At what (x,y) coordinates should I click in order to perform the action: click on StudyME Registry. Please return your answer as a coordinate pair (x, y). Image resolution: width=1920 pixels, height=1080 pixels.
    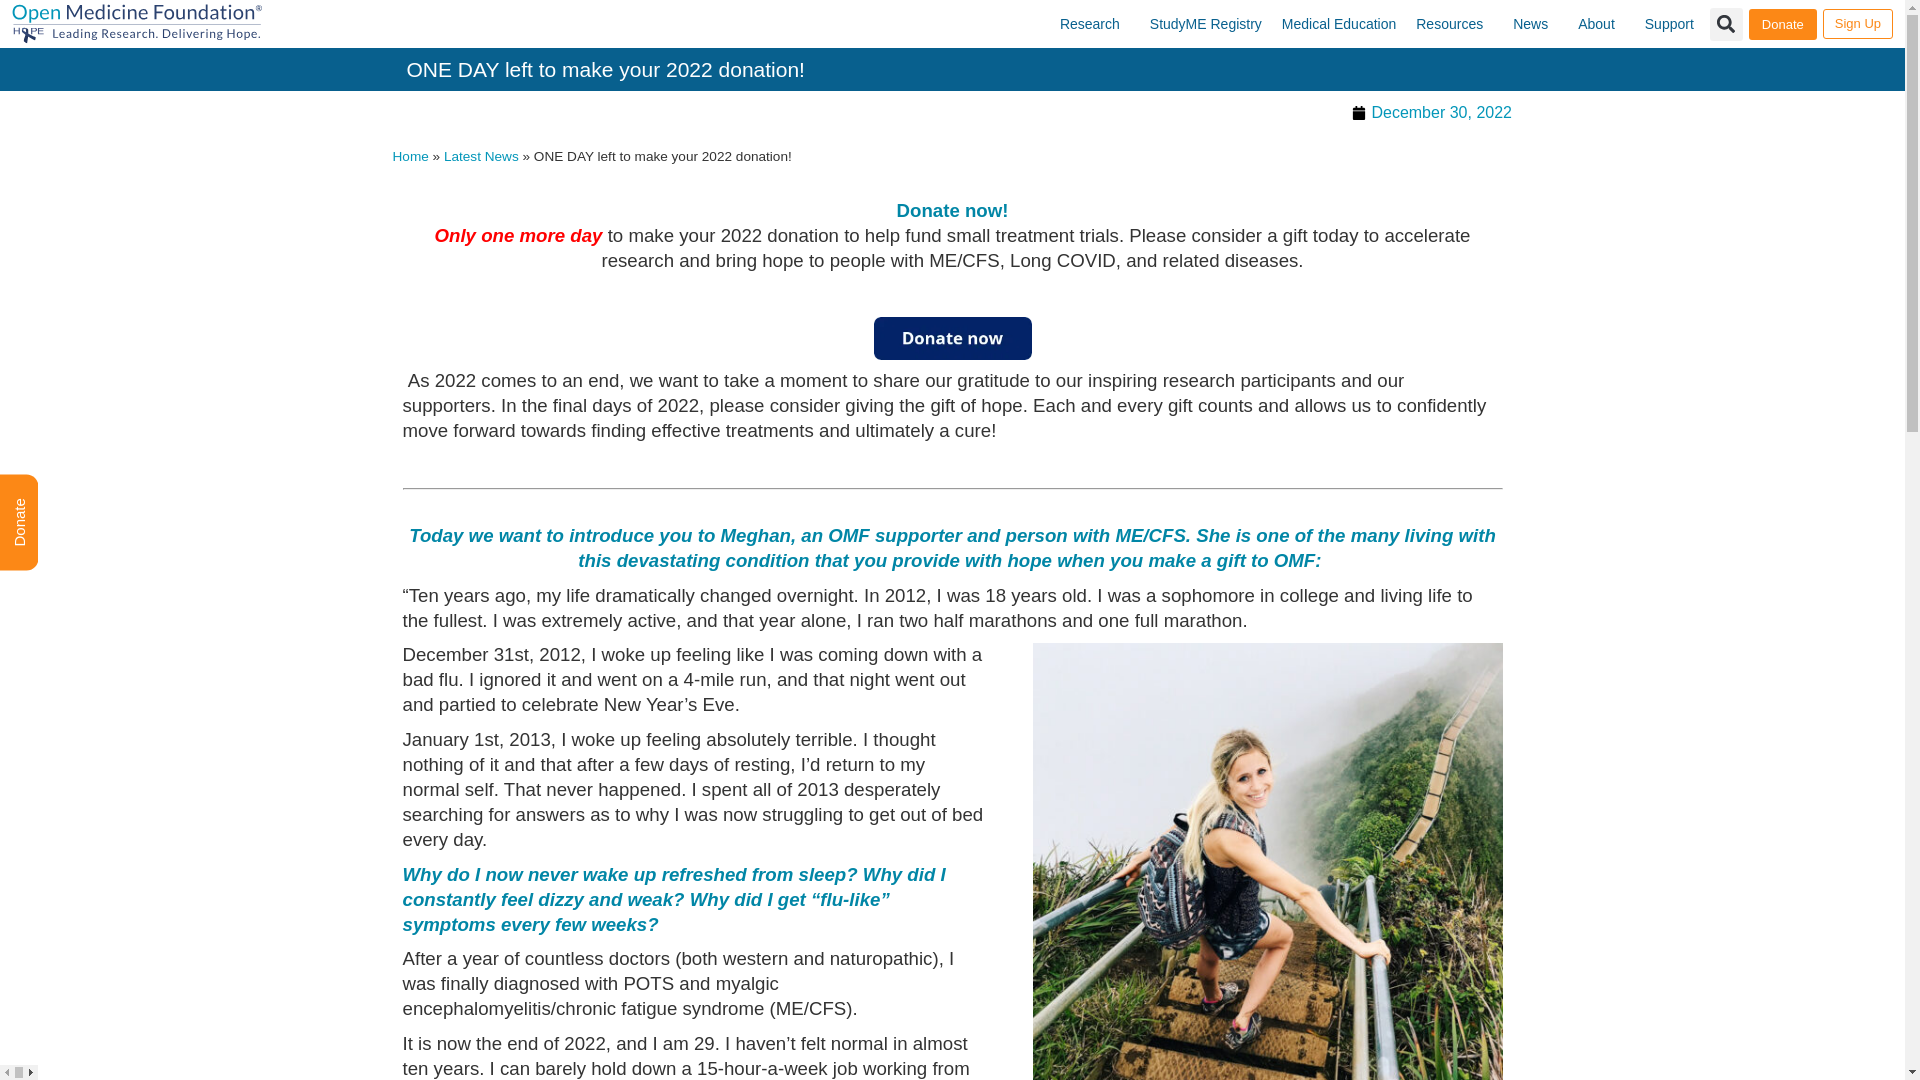
    Looking at the image, I should click on (1206, 24).